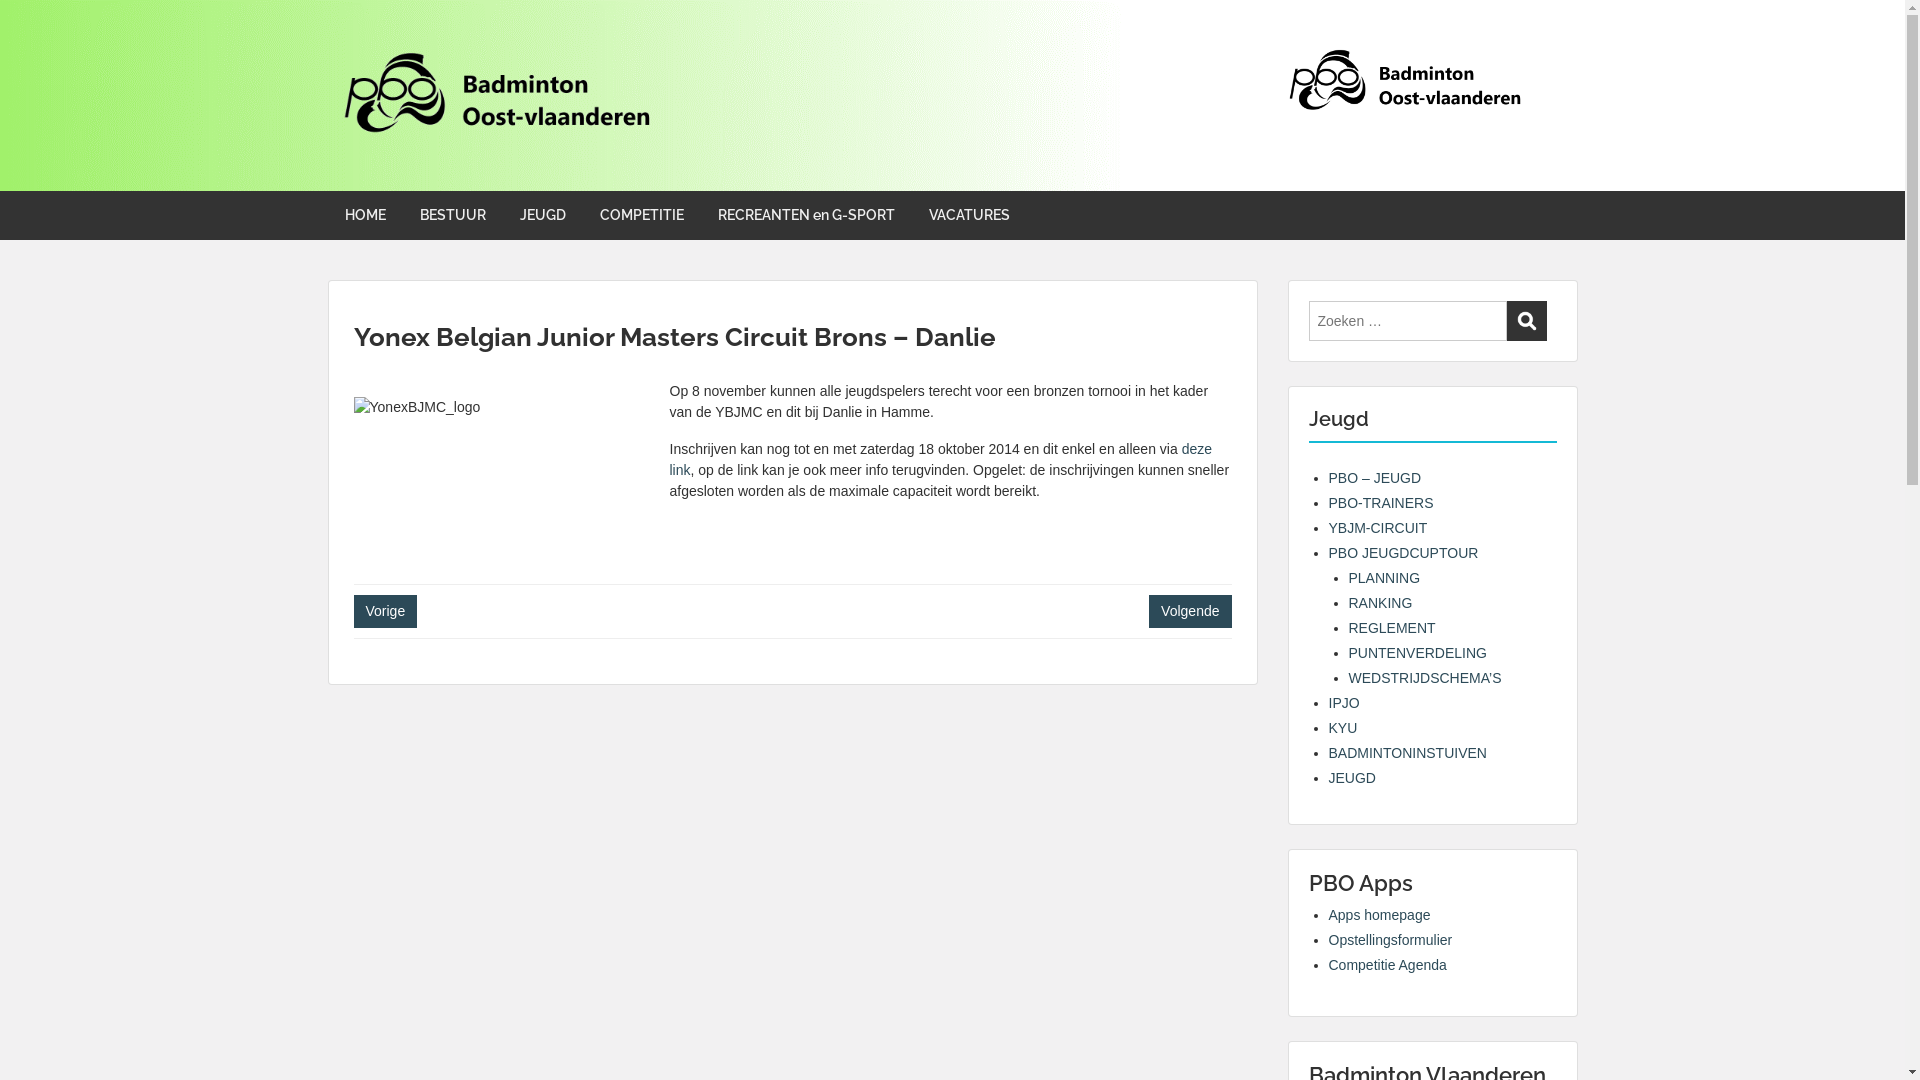  Describe the element at coordinates (1417, 653) in the screenshot. I see `PUNTENVERDELING` at that location.